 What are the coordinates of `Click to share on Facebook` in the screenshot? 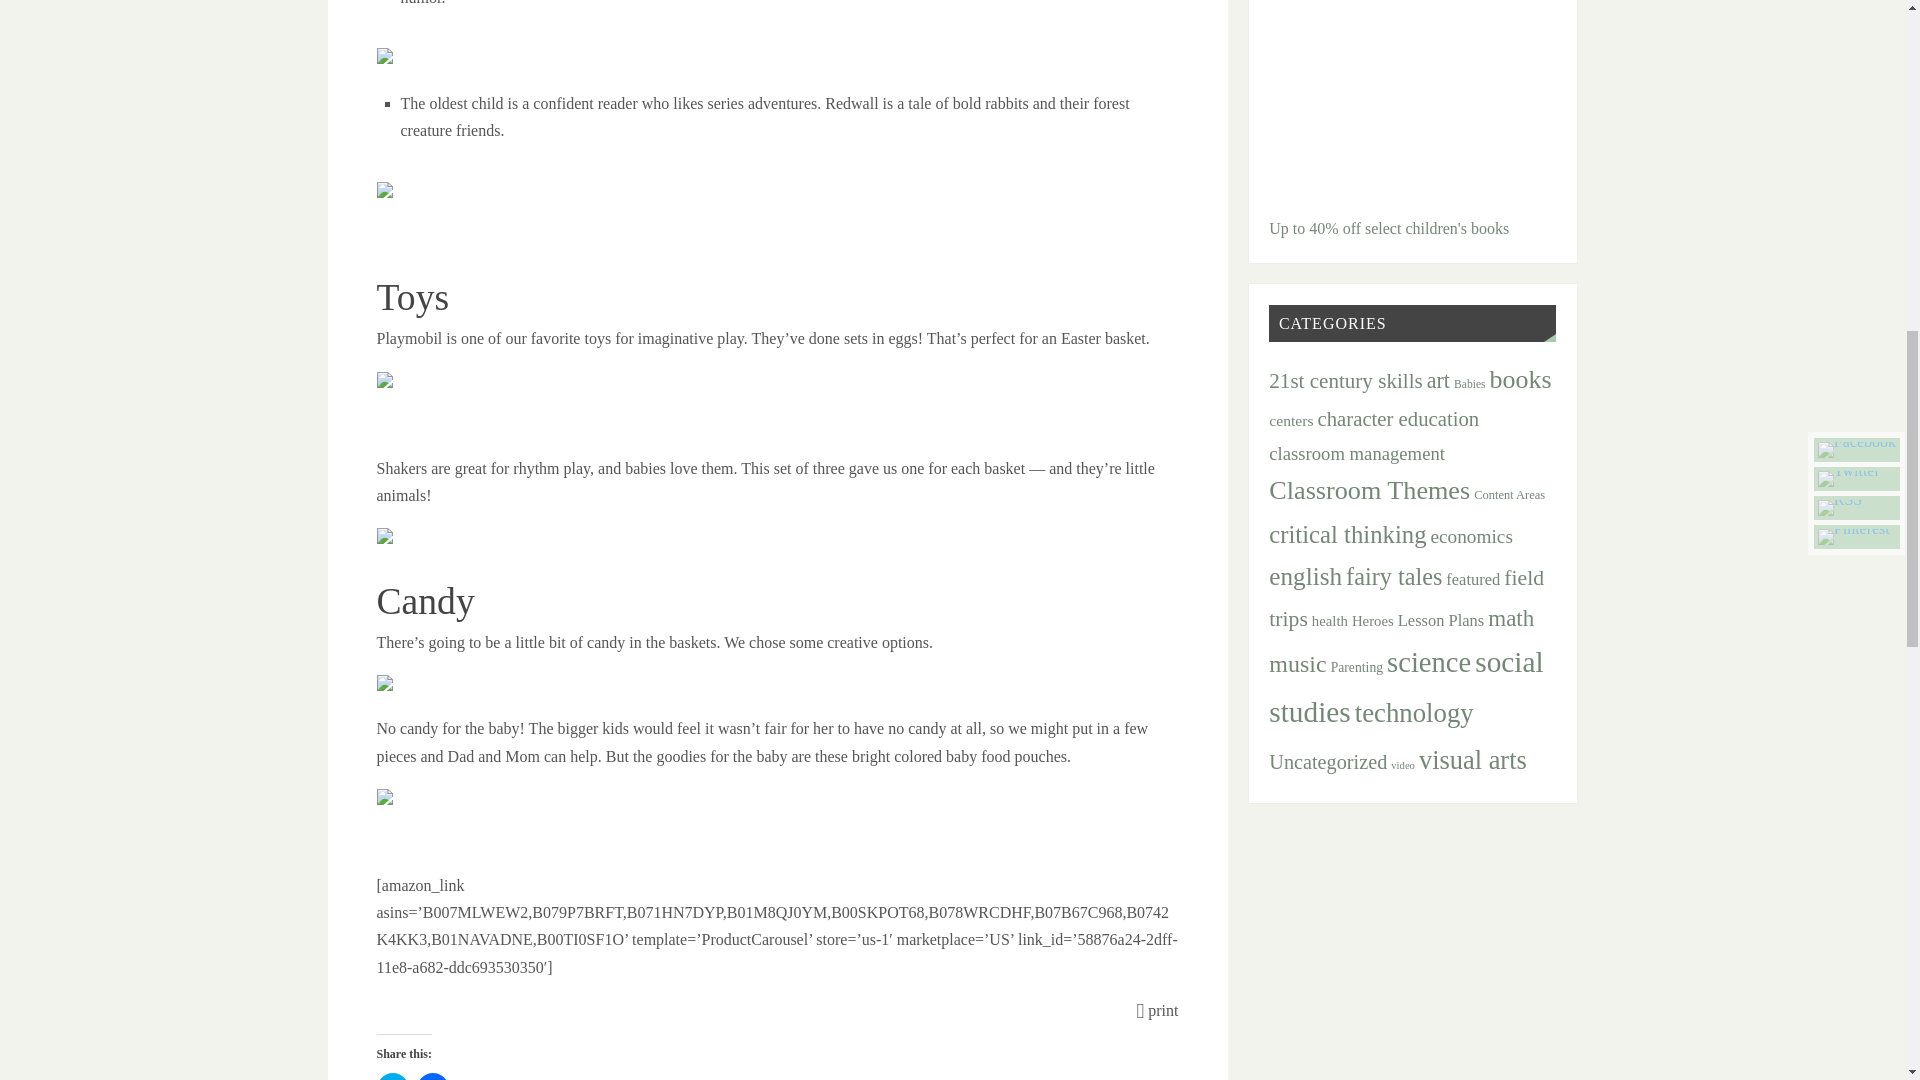 It's located at (432, 1076).